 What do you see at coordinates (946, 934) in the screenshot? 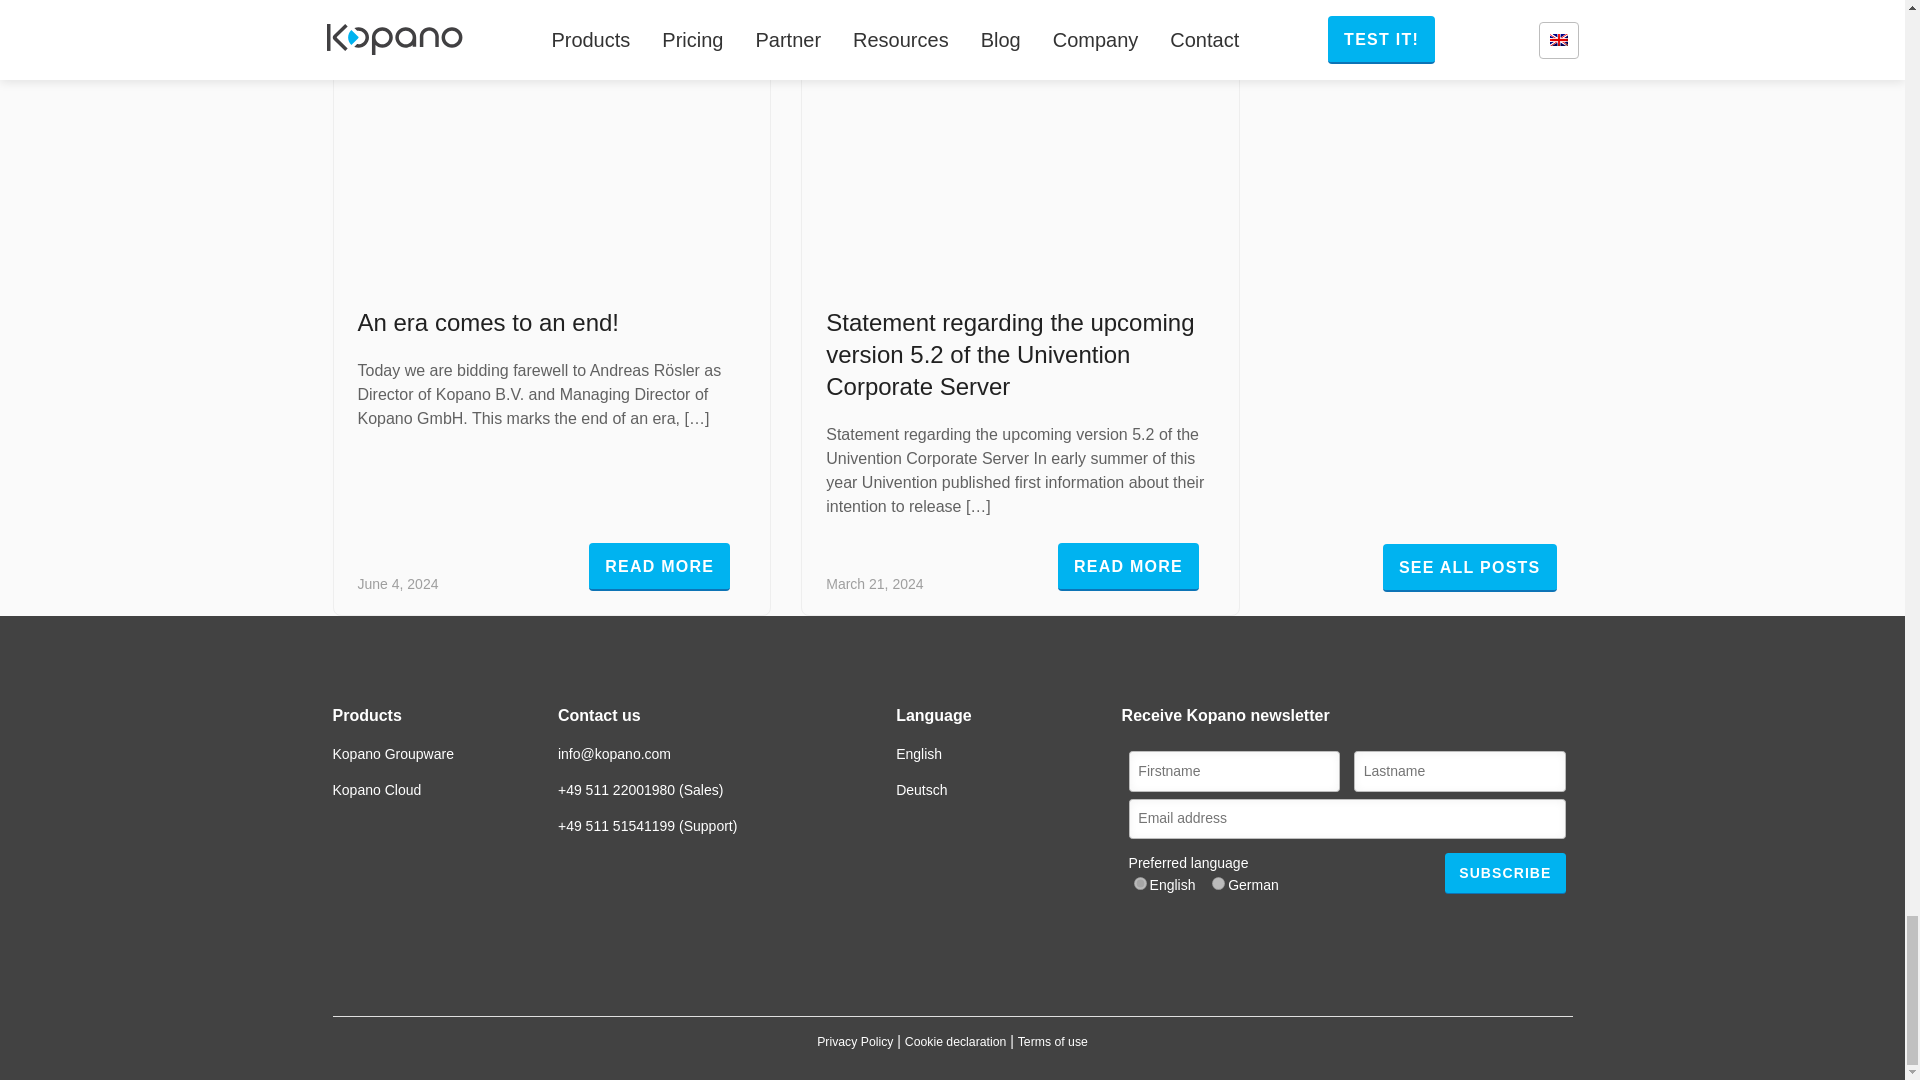
I see `YouTube` at bounding box center [946, 934].